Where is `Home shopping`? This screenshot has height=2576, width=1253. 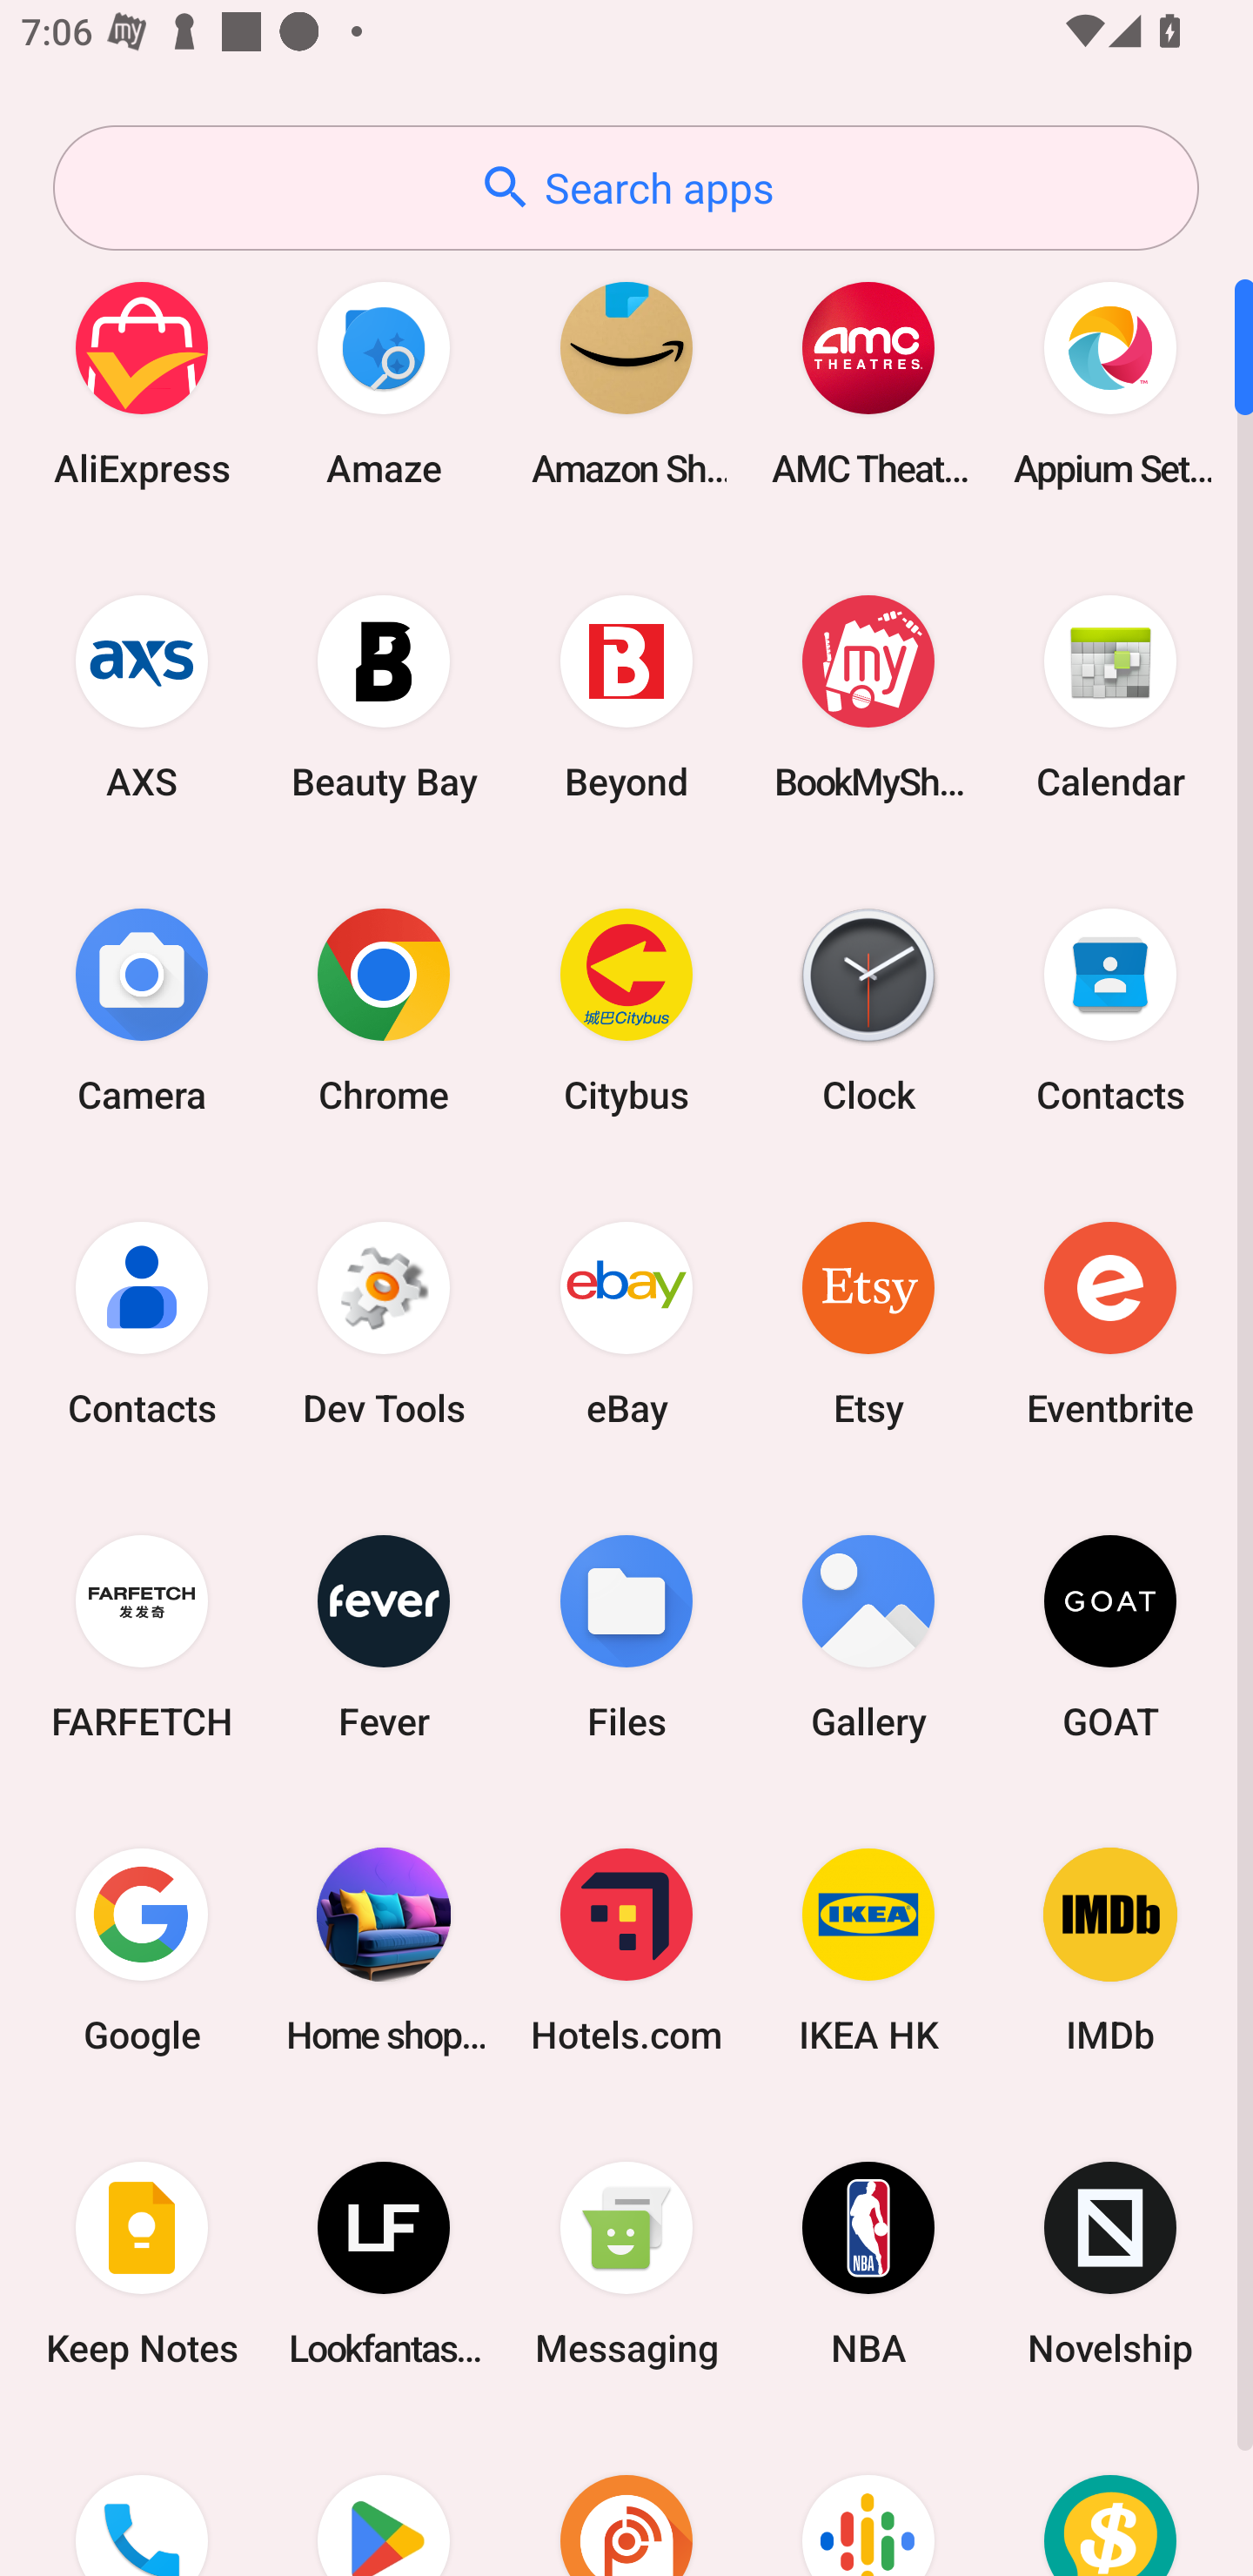 Home shopping is located at coordinates (384, 1949).